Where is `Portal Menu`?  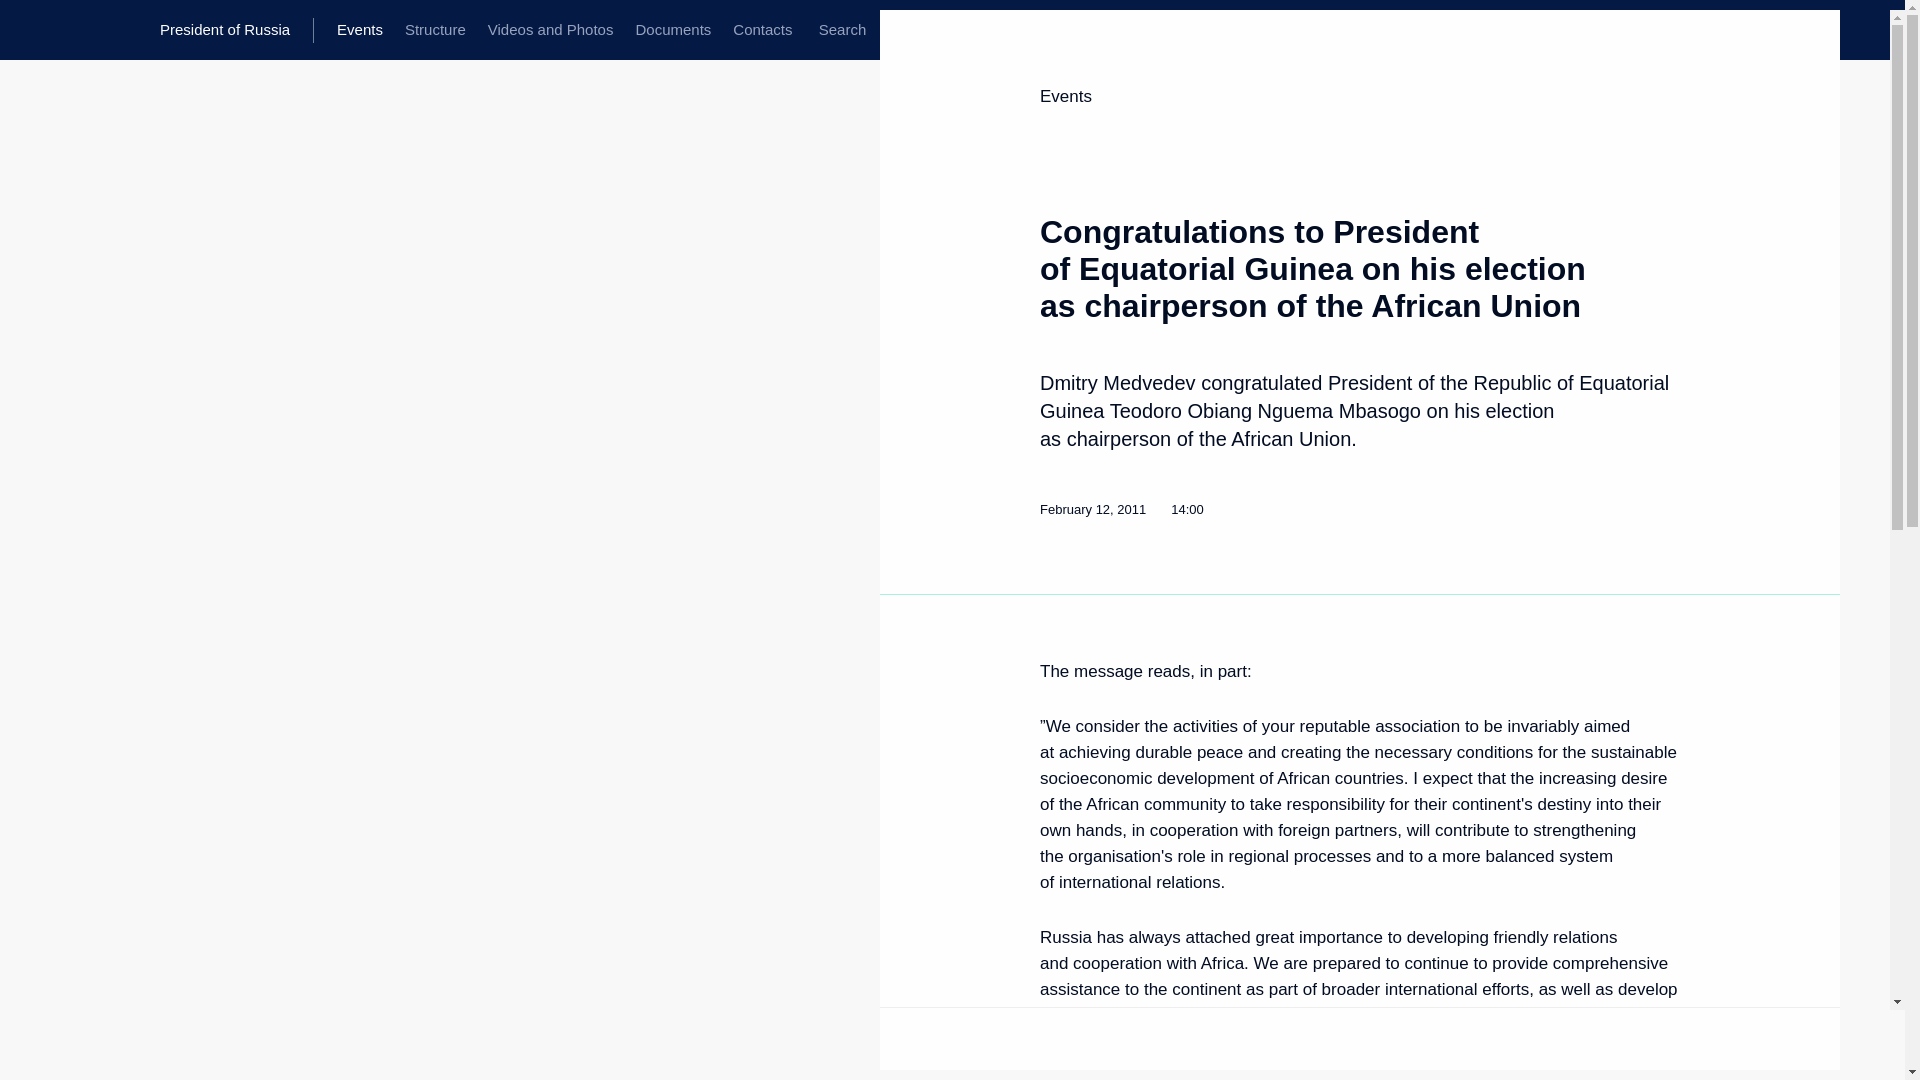
Portal Menu is located at coordinates (32, 30).